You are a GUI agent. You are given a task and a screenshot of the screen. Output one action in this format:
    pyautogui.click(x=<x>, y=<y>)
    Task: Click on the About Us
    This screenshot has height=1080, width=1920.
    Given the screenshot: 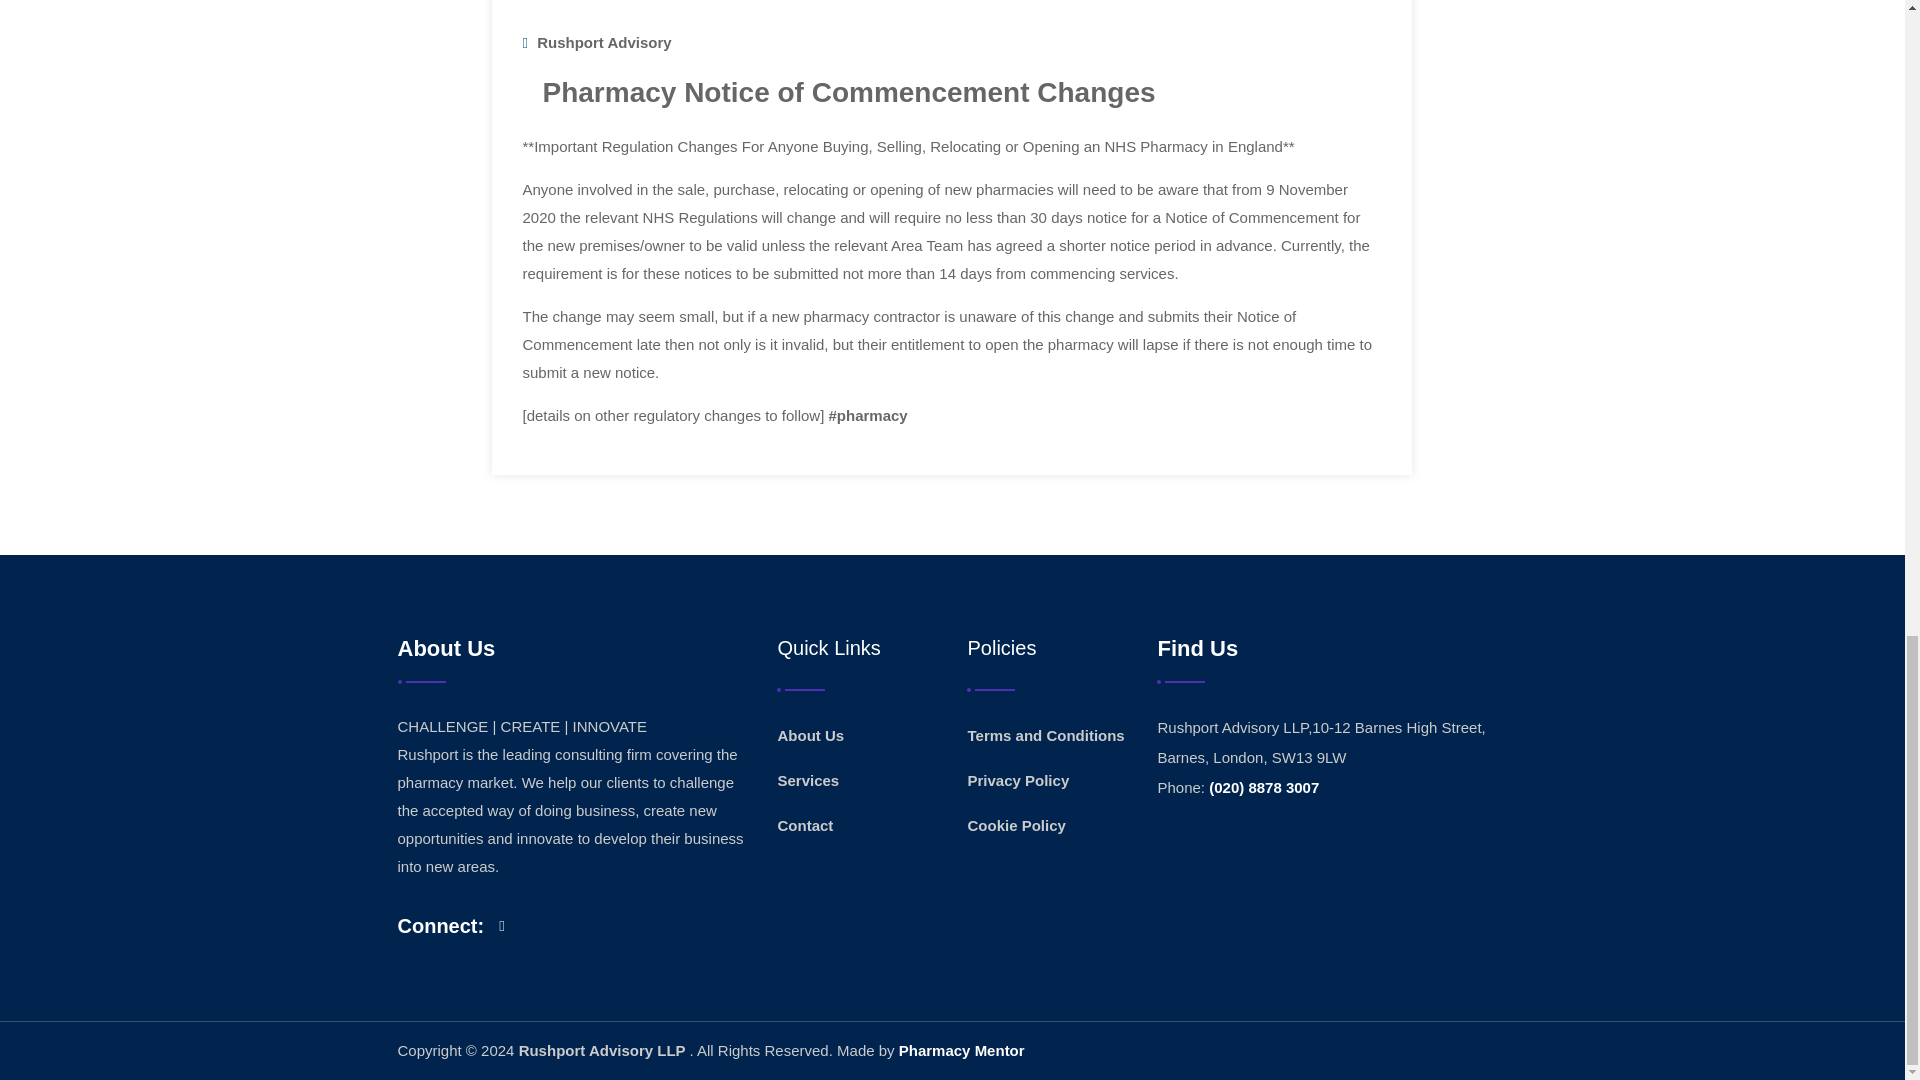 What is the action you would take?
    pyautogui.click(x=810, y=736)
    